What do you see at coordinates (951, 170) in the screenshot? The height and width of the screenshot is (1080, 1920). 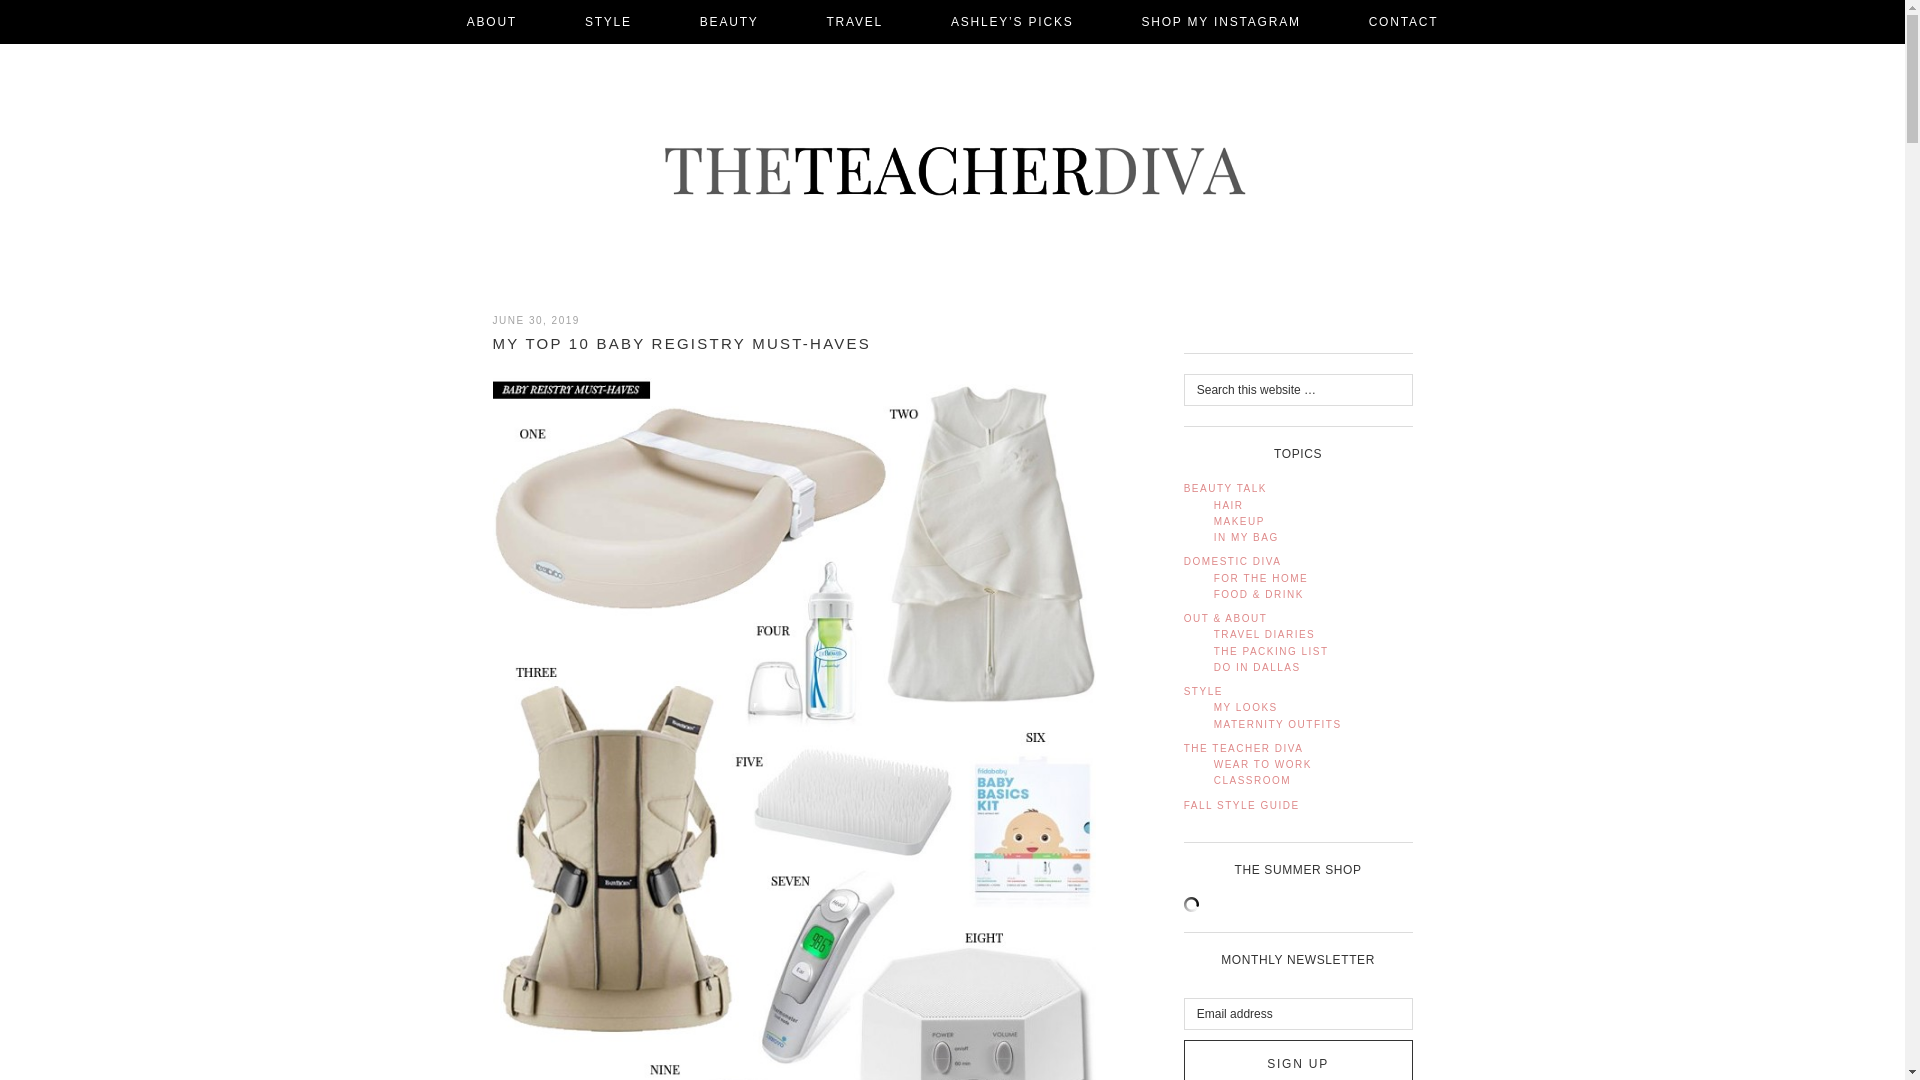 I see `The Teacher Diva` at bounding box center [951, 170].